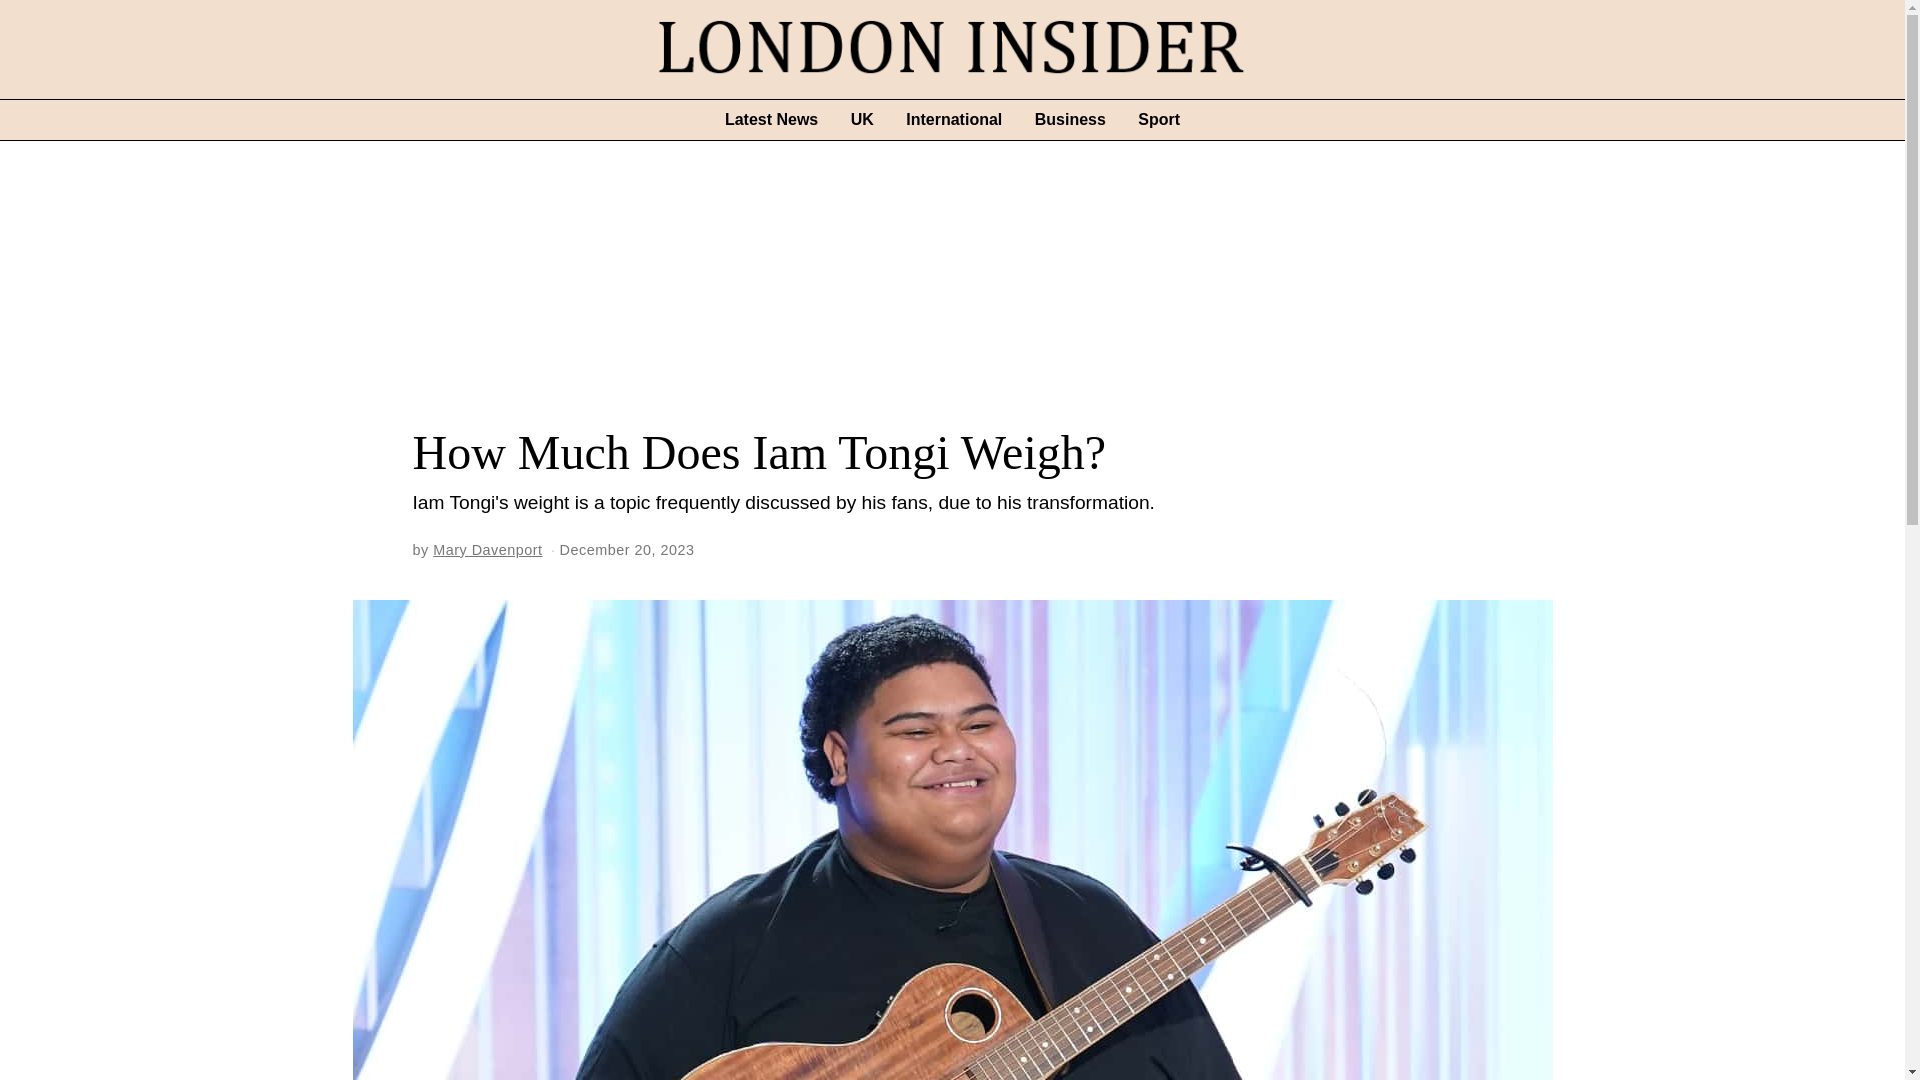 The image size is (1920, 1080). Describe the element at coordinates (954, 120) in the screenshot. I see `International` at that location.